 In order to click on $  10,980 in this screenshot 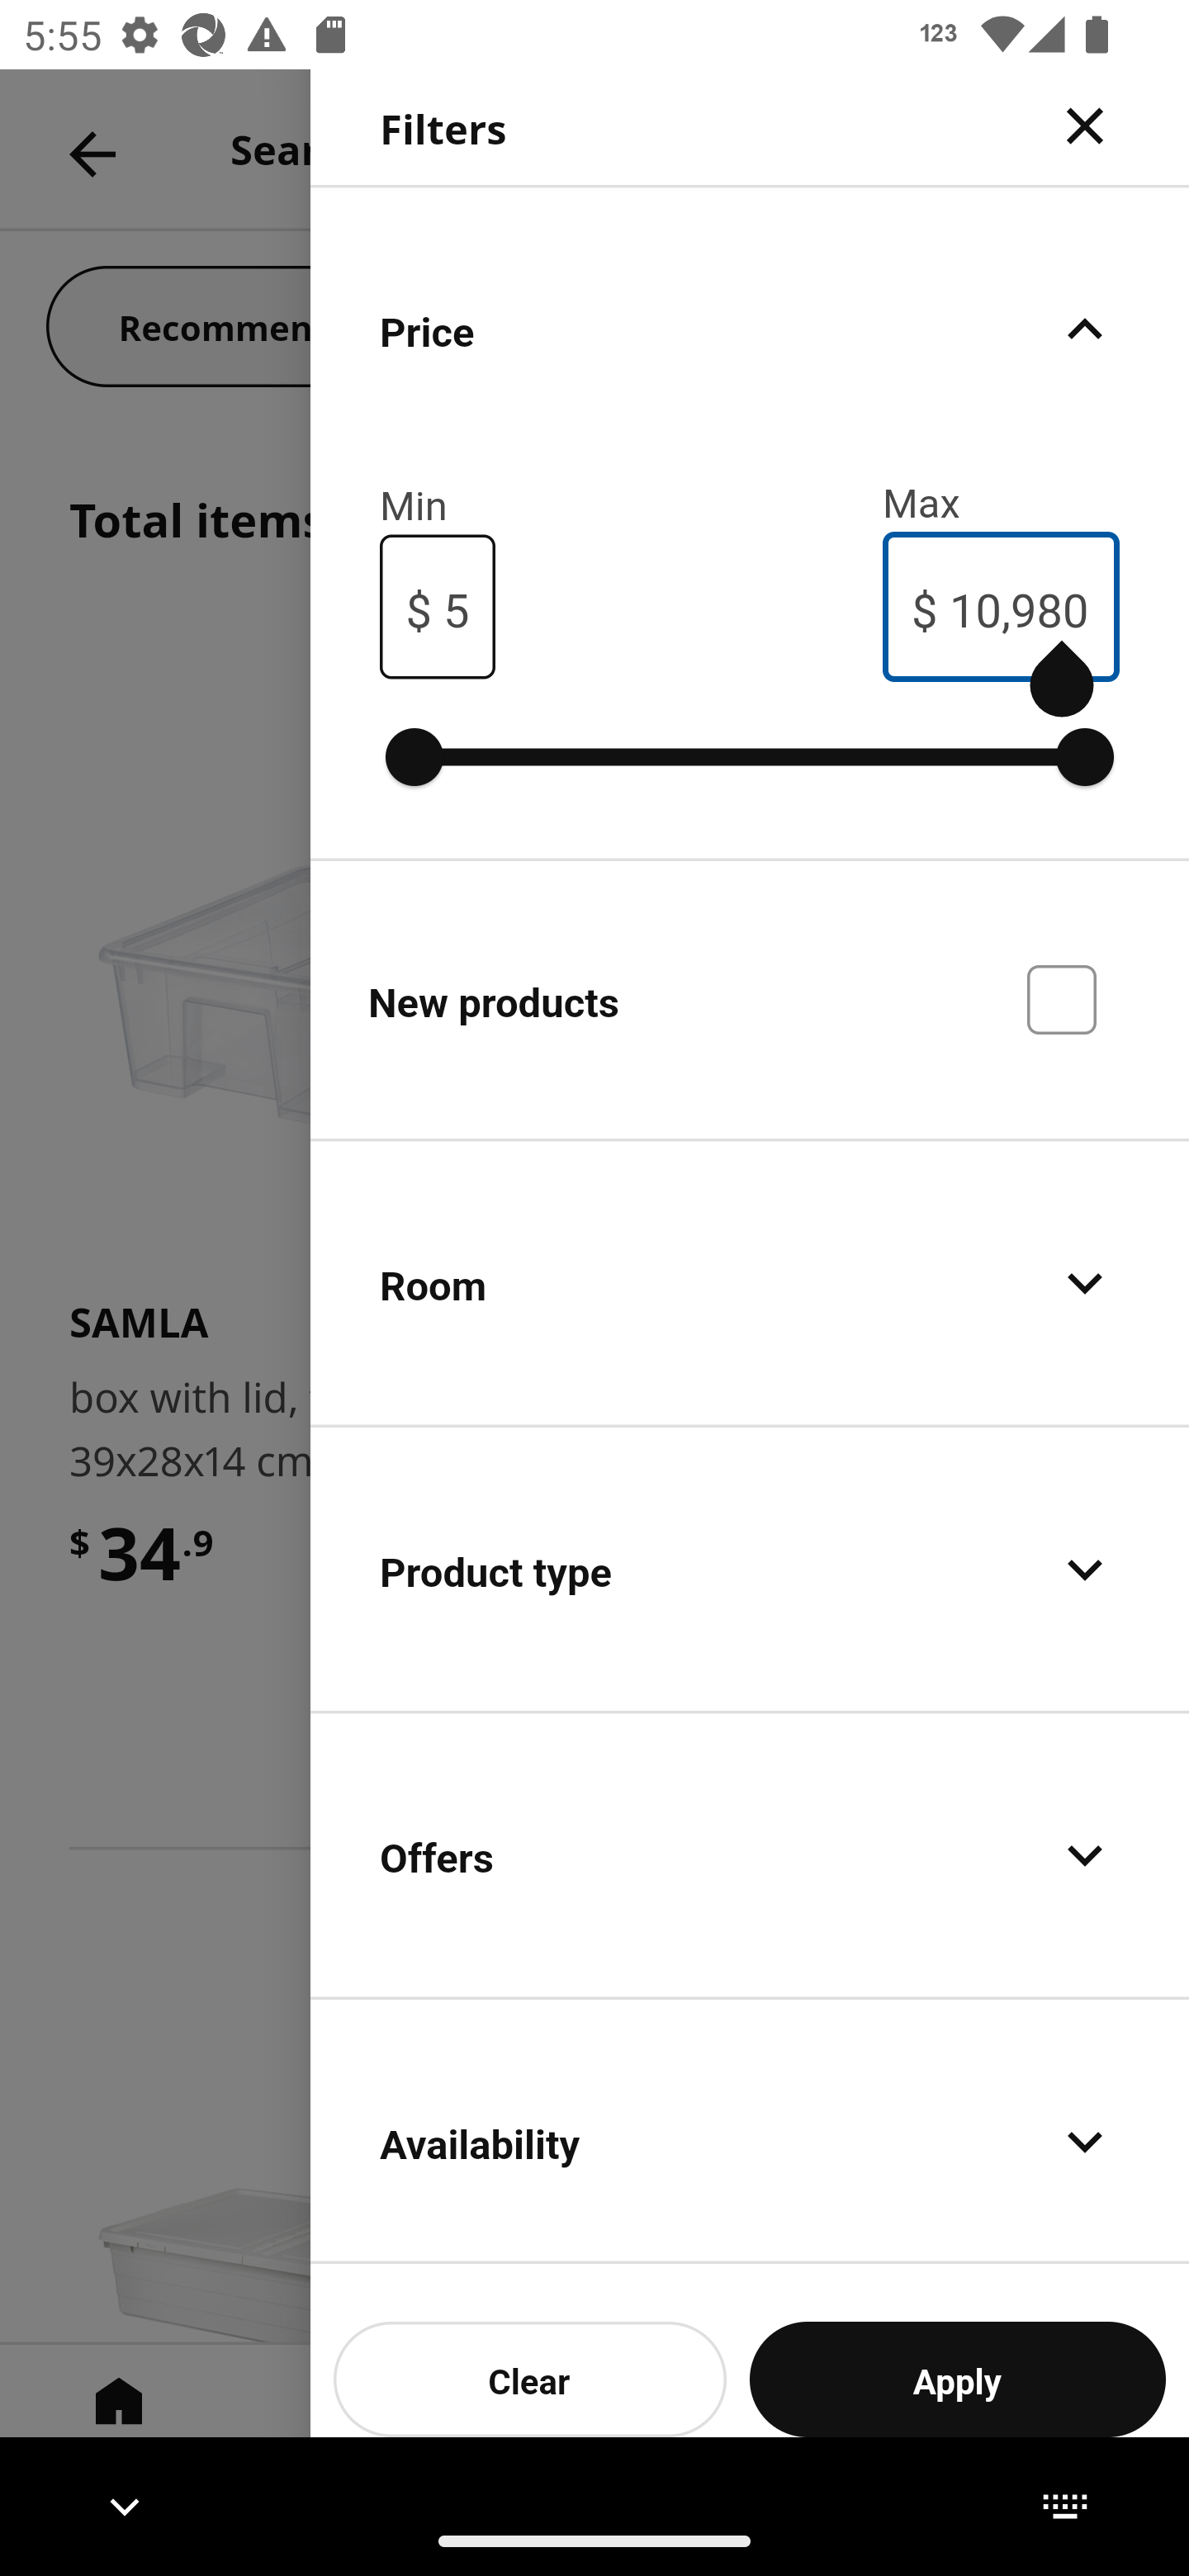, I will do `click(1001, 606)`.